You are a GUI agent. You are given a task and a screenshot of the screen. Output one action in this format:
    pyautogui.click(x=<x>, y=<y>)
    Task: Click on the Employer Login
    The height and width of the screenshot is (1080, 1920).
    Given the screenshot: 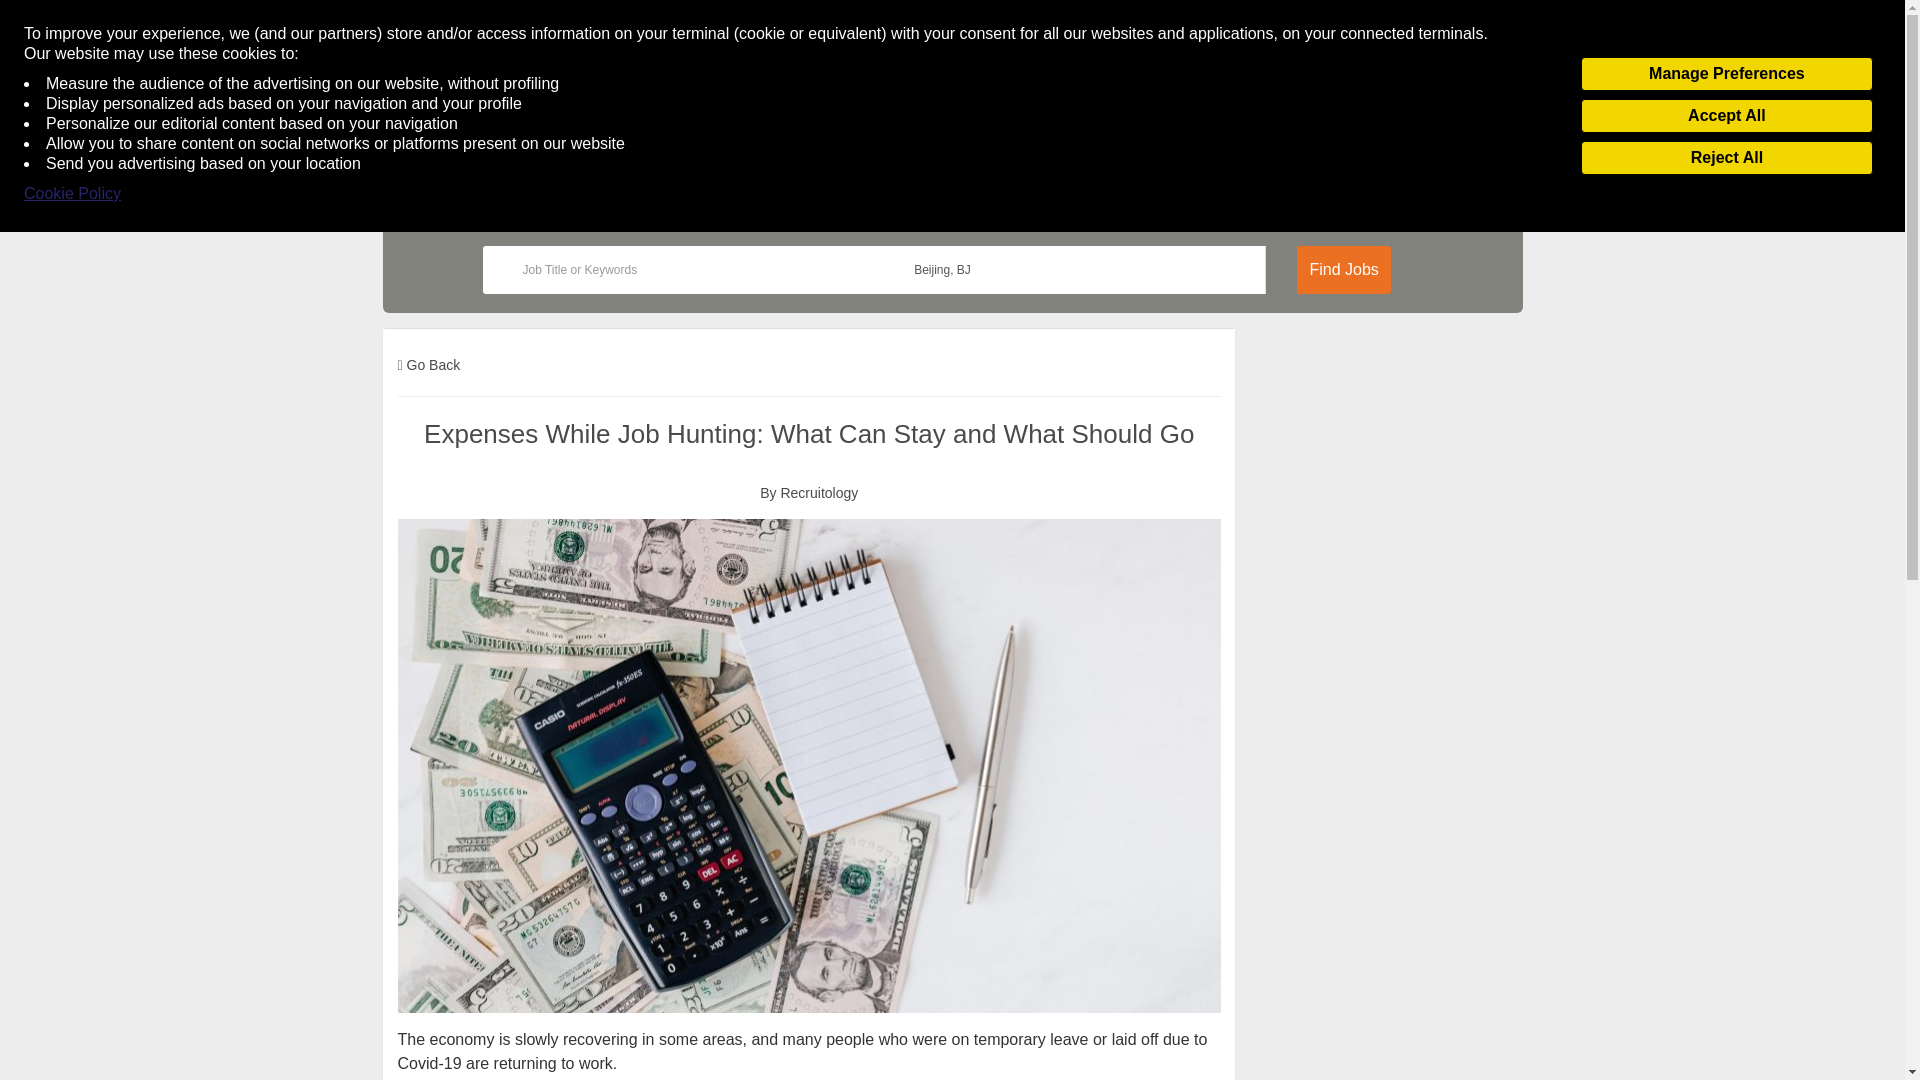 What is the action you would take?
    pyautogui.click(x=1332, y=166)
    